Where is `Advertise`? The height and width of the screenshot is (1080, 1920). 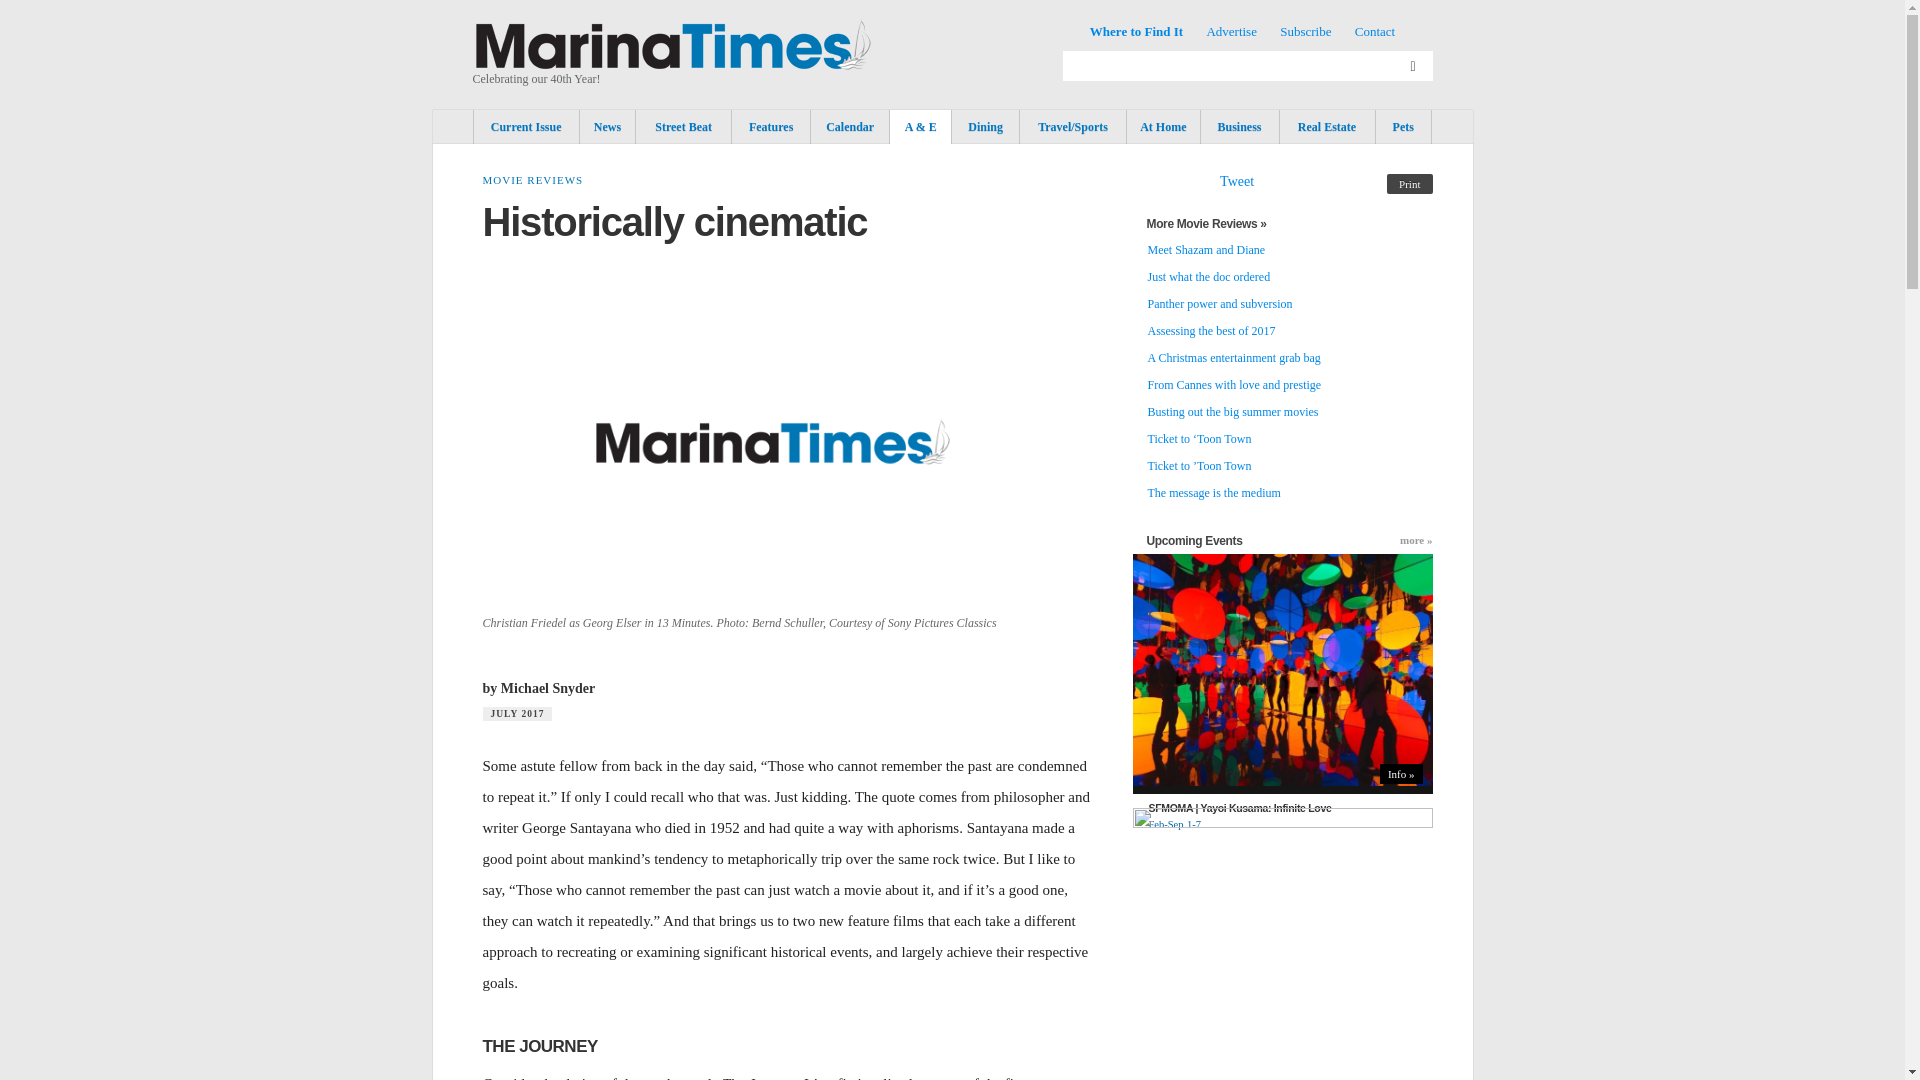
Advertise is located at coordinates (1231, 30).